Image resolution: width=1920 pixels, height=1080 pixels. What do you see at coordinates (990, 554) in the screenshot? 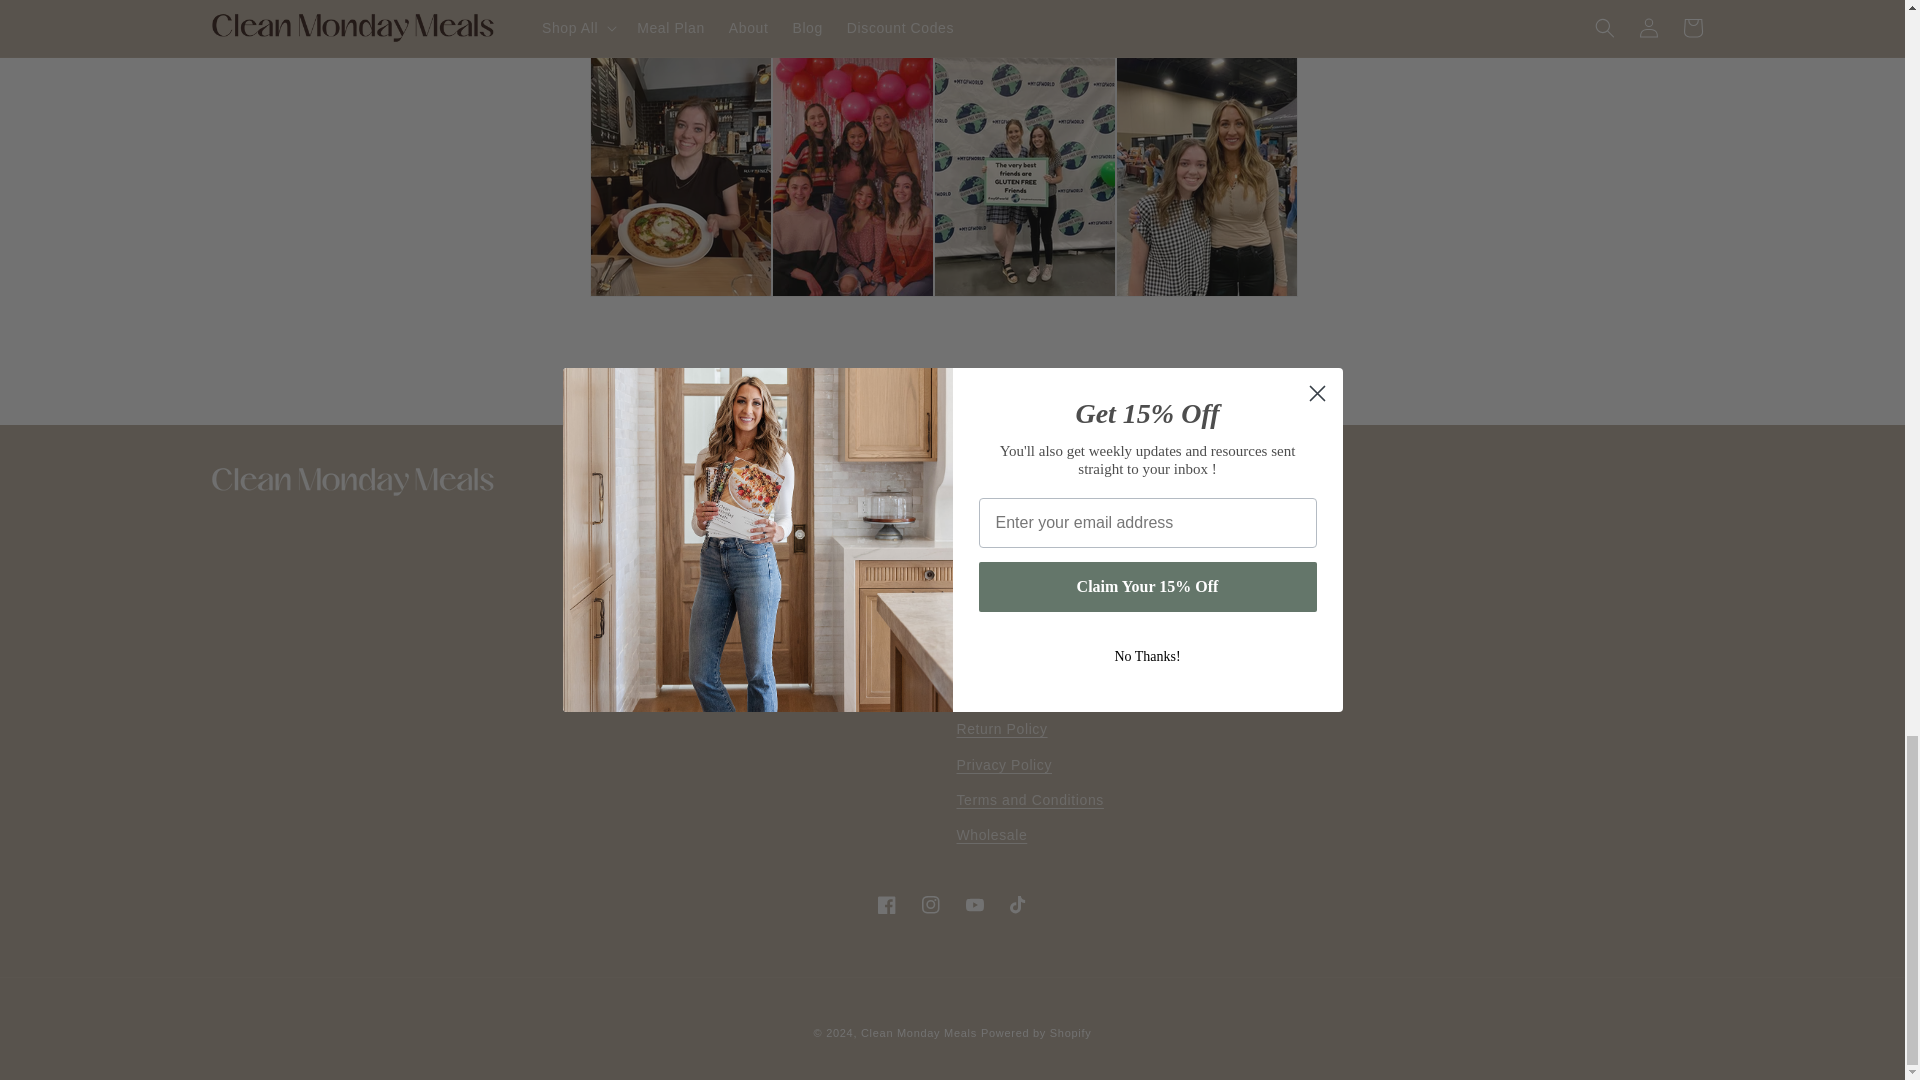
I see `Gift Cards` at bounding box center [990, 554].